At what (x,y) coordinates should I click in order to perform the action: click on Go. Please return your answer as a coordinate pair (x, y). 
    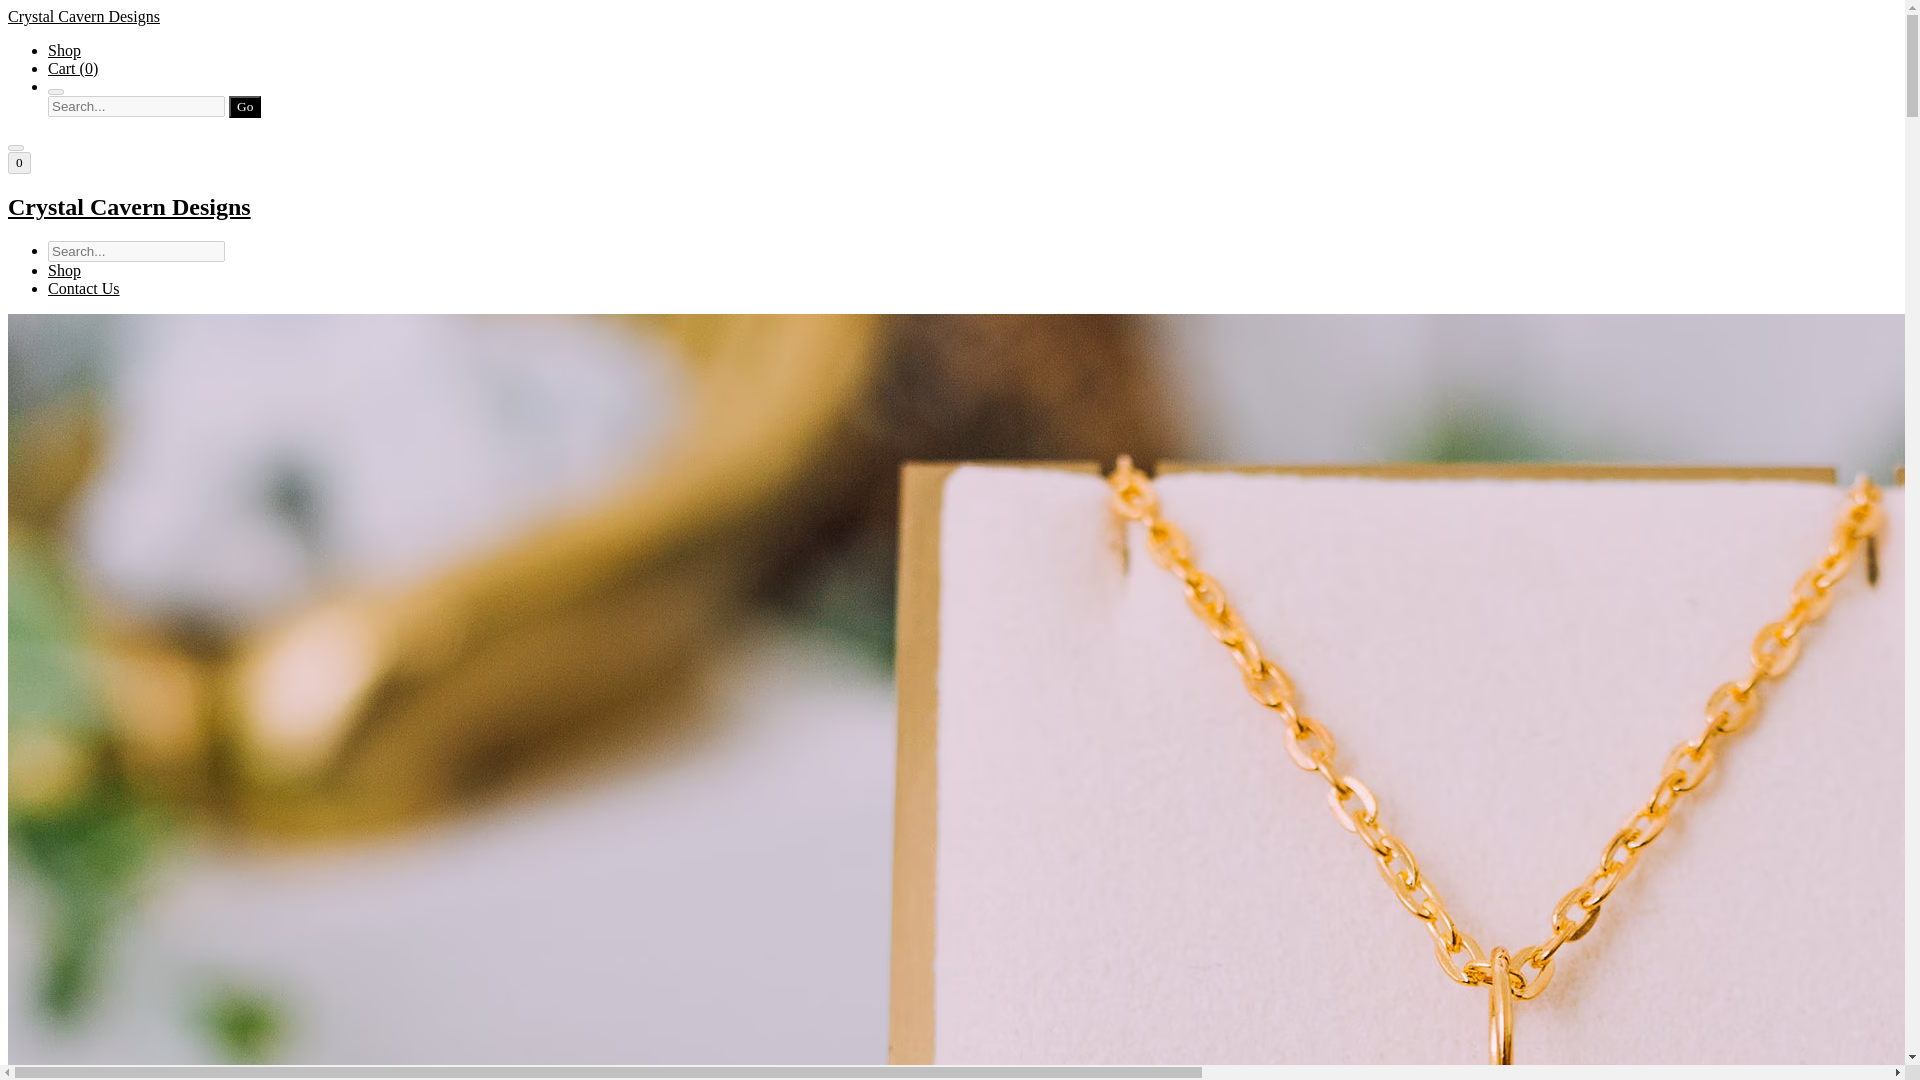
    Looking at the image, I should click on (244, 106).